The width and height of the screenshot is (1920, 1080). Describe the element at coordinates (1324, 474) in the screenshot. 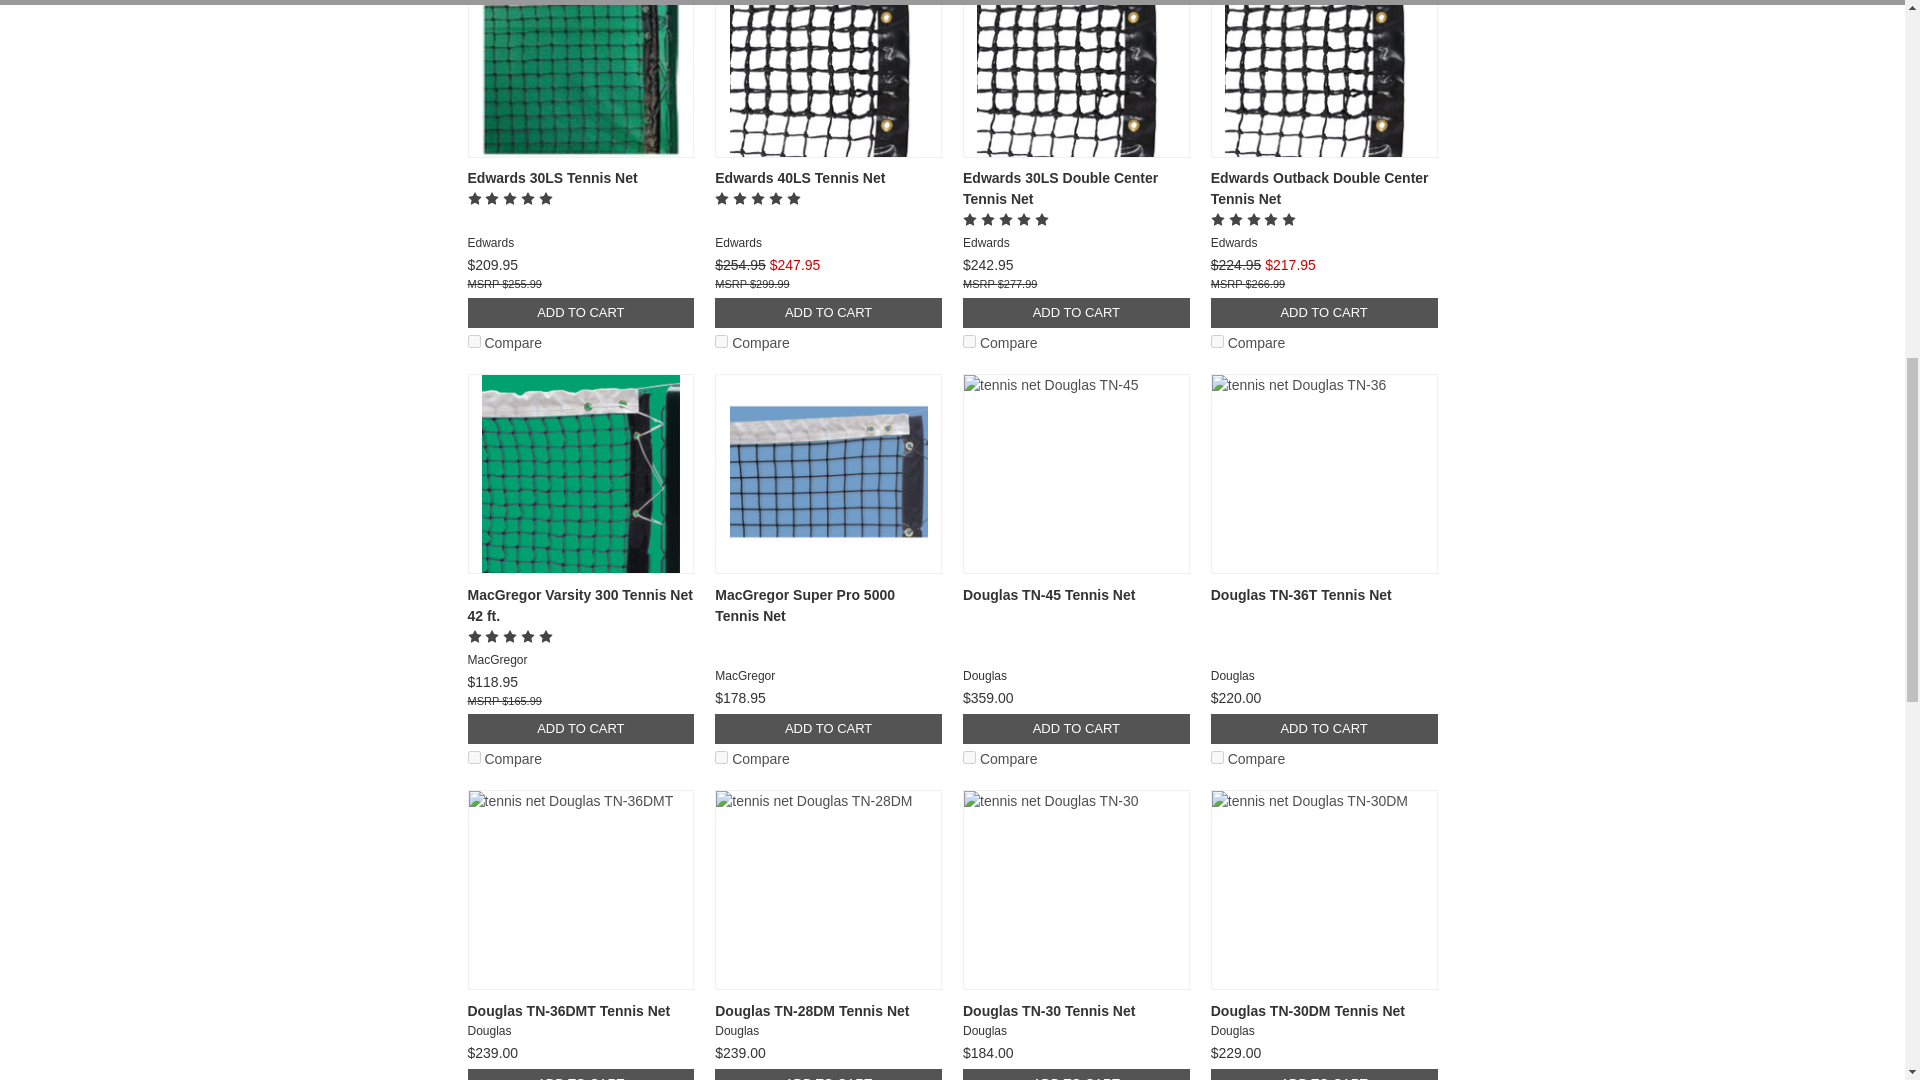

I see `tennis net Douglas TN-36` at that location.